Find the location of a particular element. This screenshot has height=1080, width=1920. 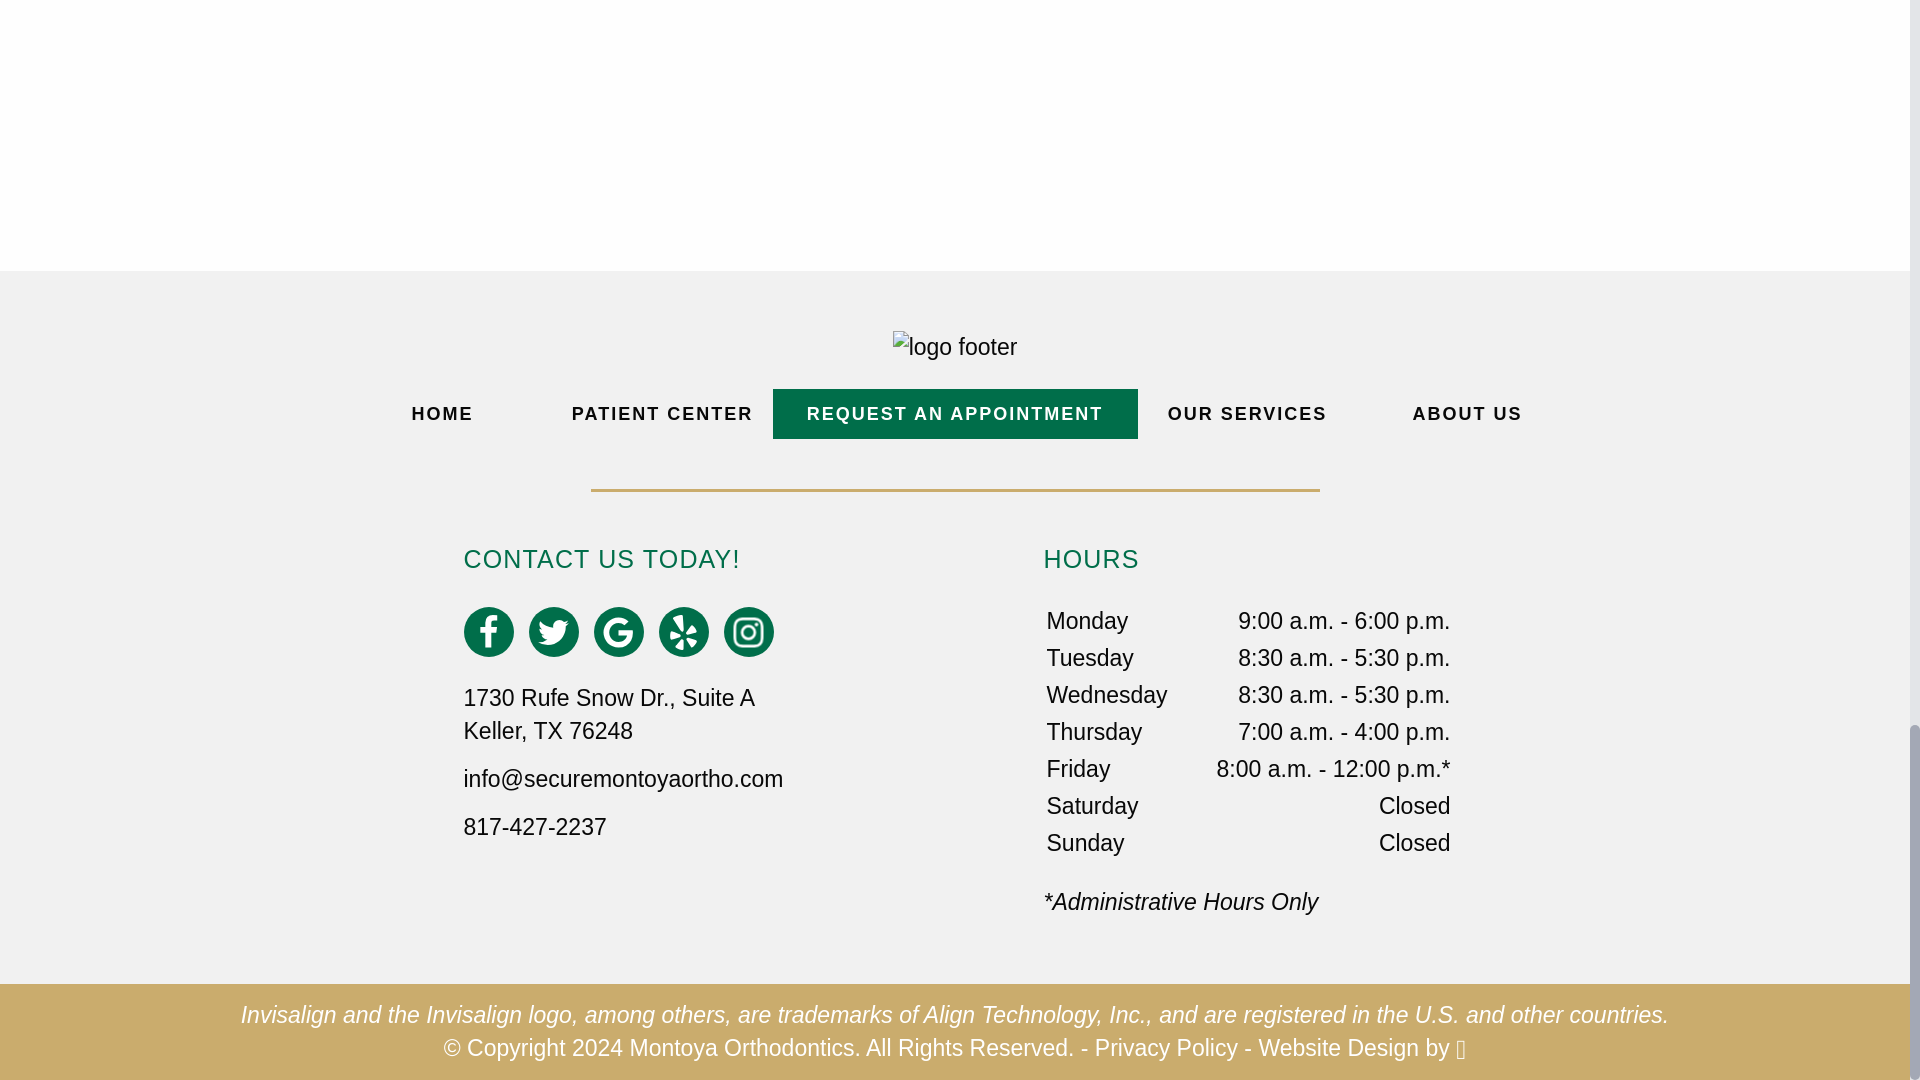

Facebook icon is located at coordinates (488, 632).